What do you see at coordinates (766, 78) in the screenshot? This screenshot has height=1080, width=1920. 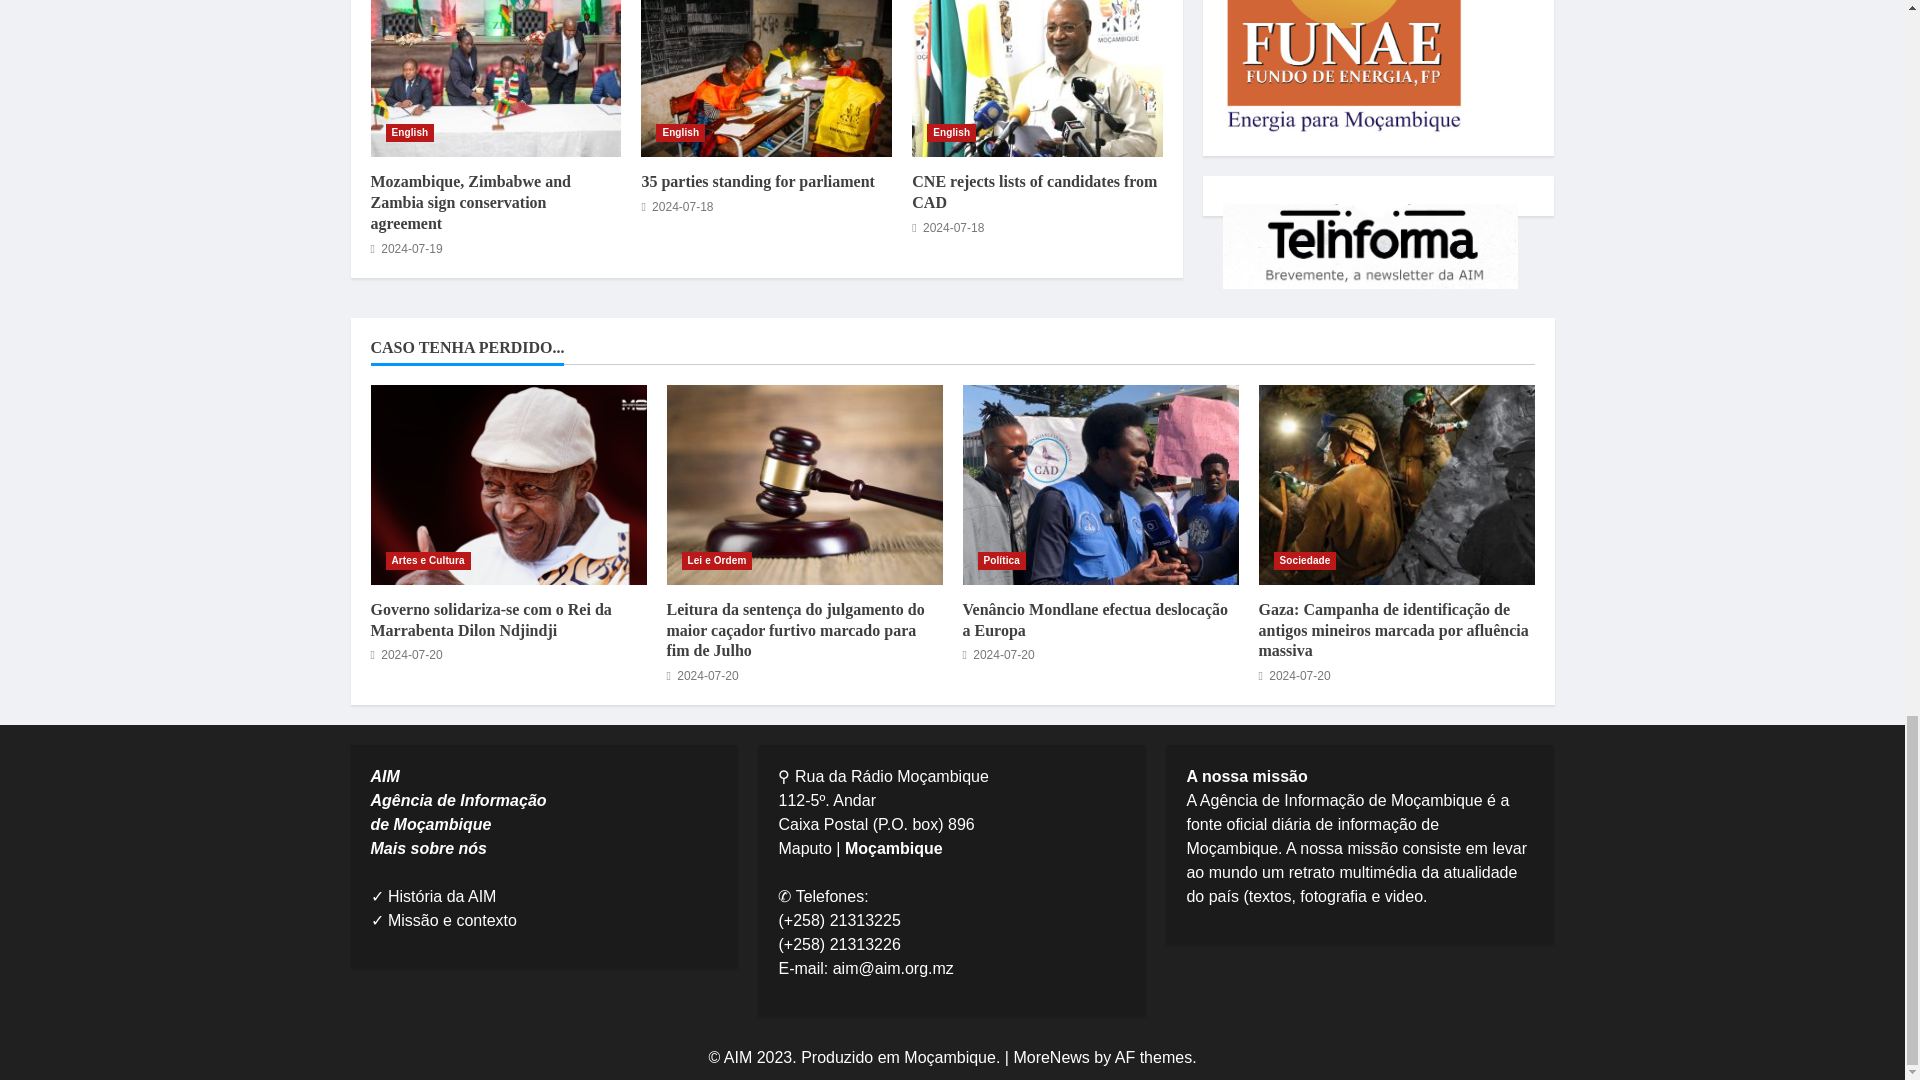 I see `35 parties standing for parliament` at bounding box center [766, 78].